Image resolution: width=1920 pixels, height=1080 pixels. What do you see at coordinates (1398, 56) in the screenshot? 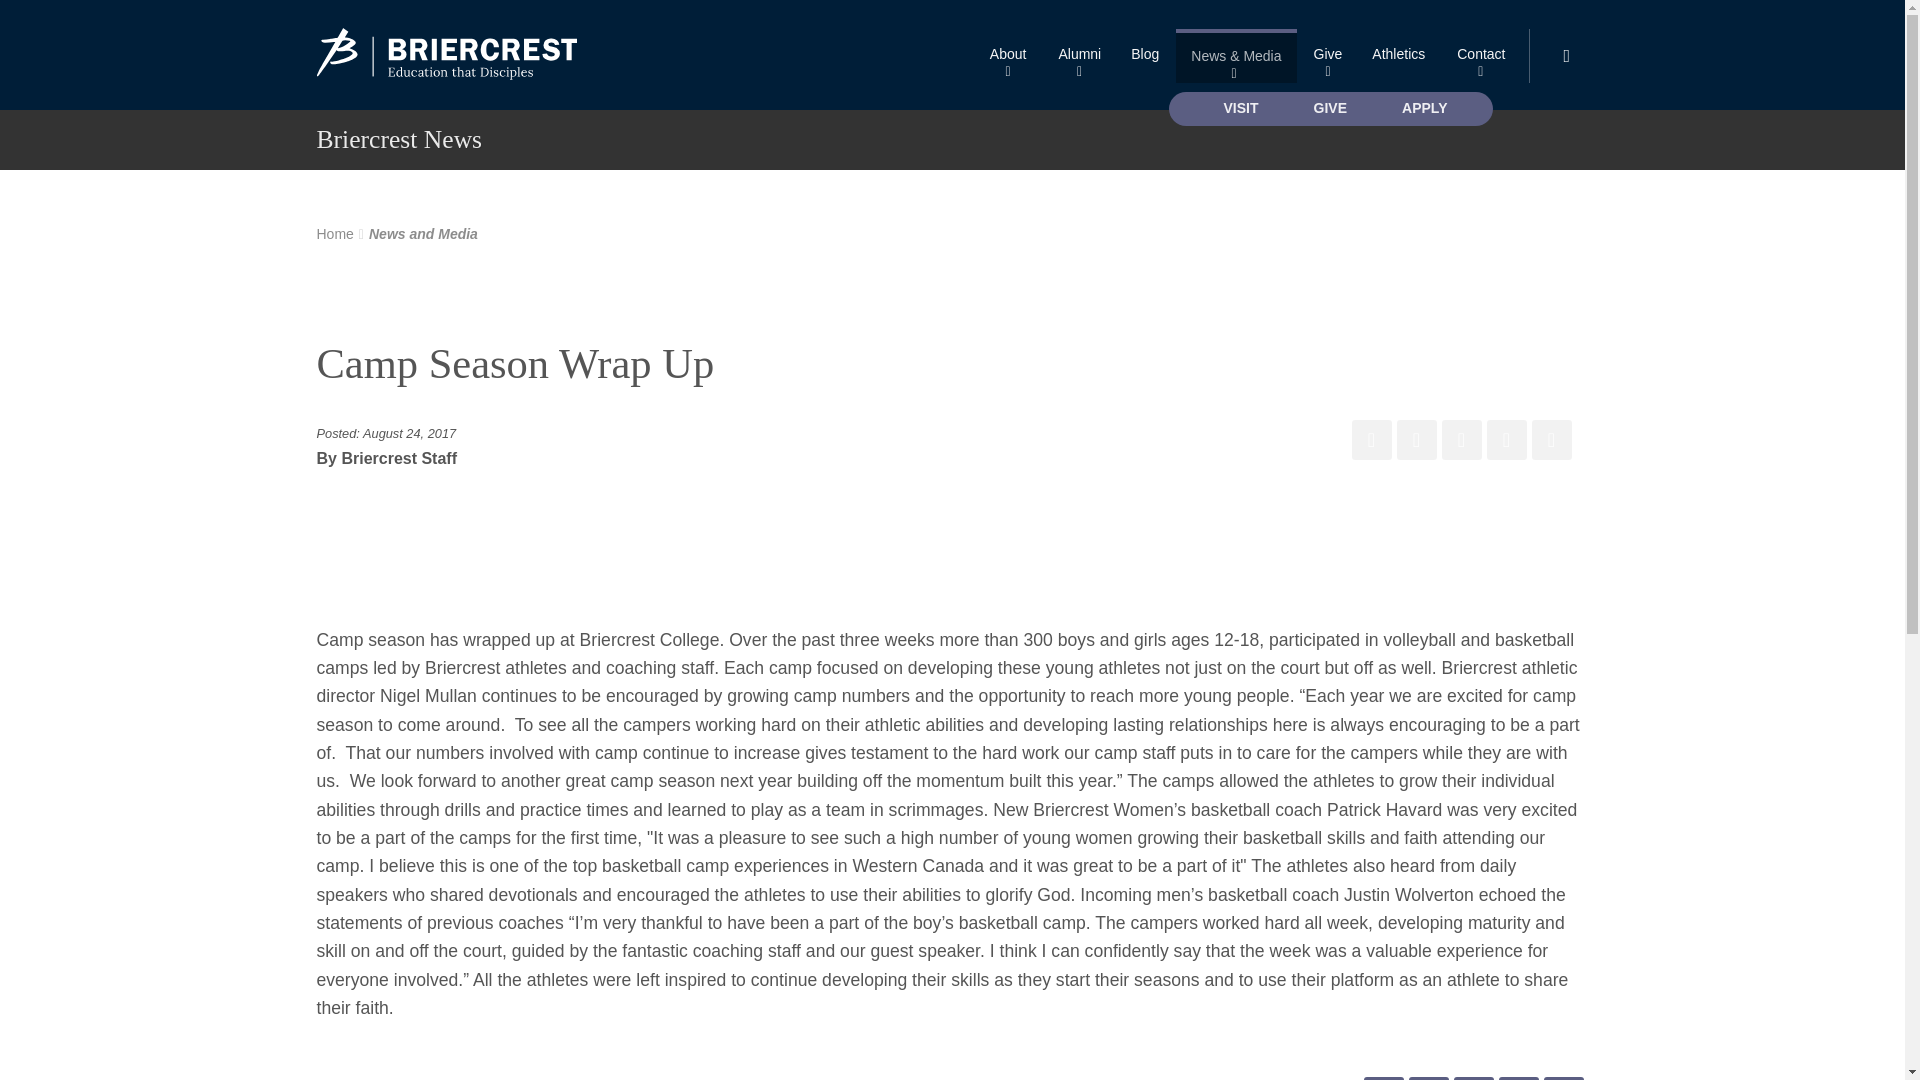
I see `Athletics` at bounding box center [1398, 56].